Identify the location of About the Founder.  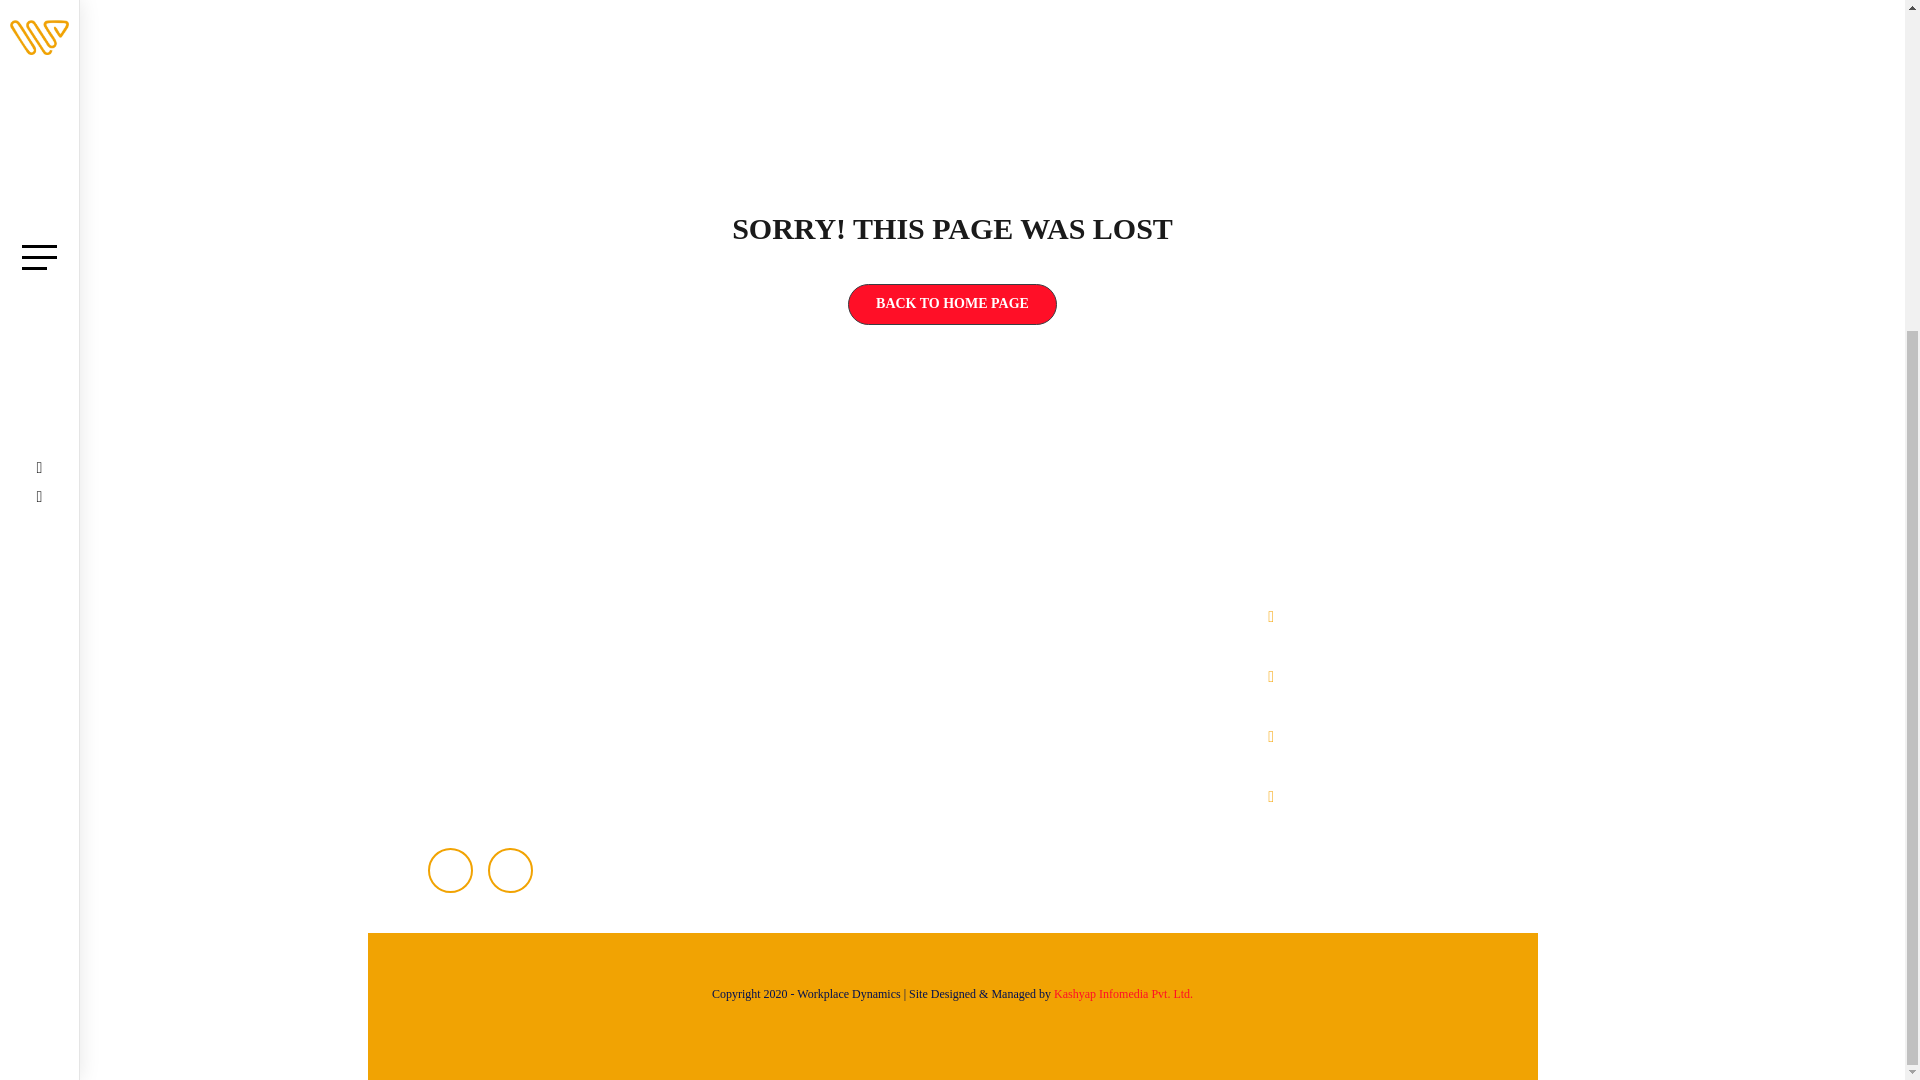
(830, 659).